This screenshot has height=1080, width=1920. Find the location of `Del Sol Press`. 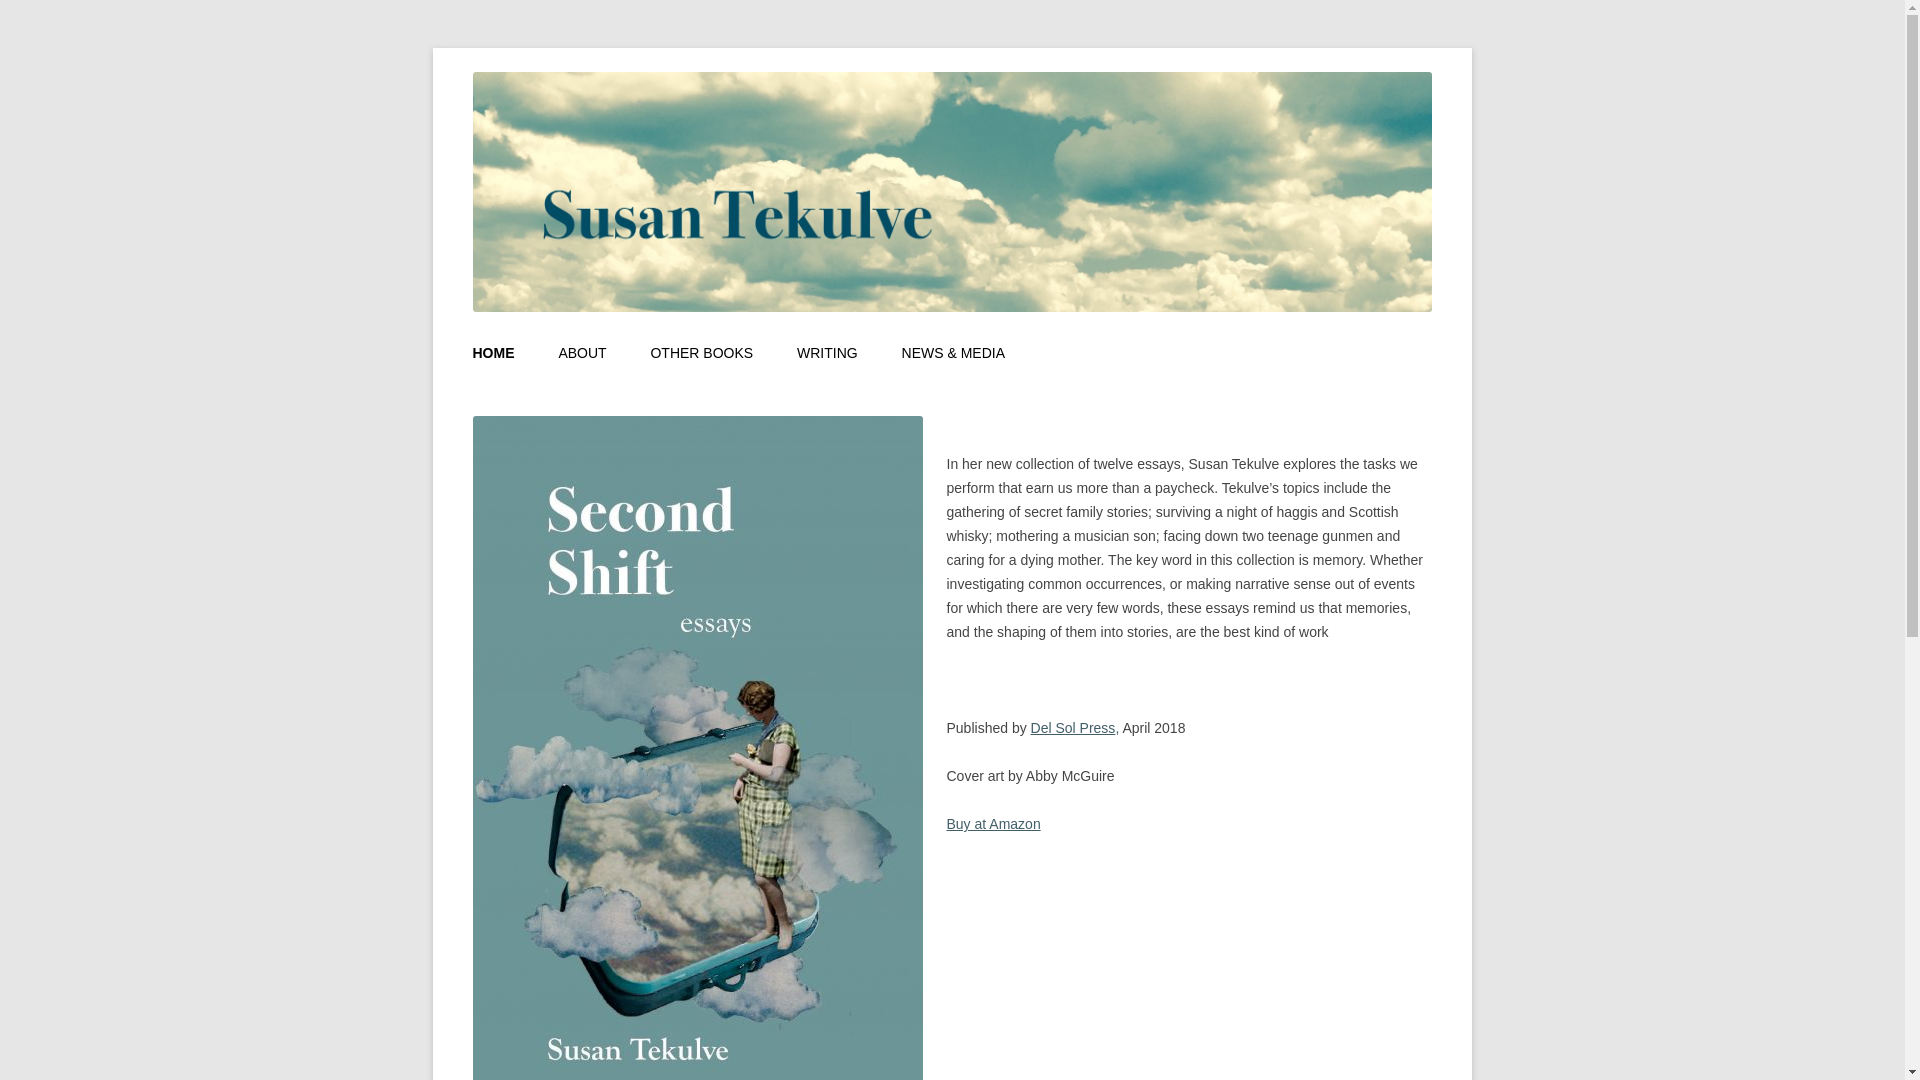

Del Sol Press is located at coordinates (1073, 728).